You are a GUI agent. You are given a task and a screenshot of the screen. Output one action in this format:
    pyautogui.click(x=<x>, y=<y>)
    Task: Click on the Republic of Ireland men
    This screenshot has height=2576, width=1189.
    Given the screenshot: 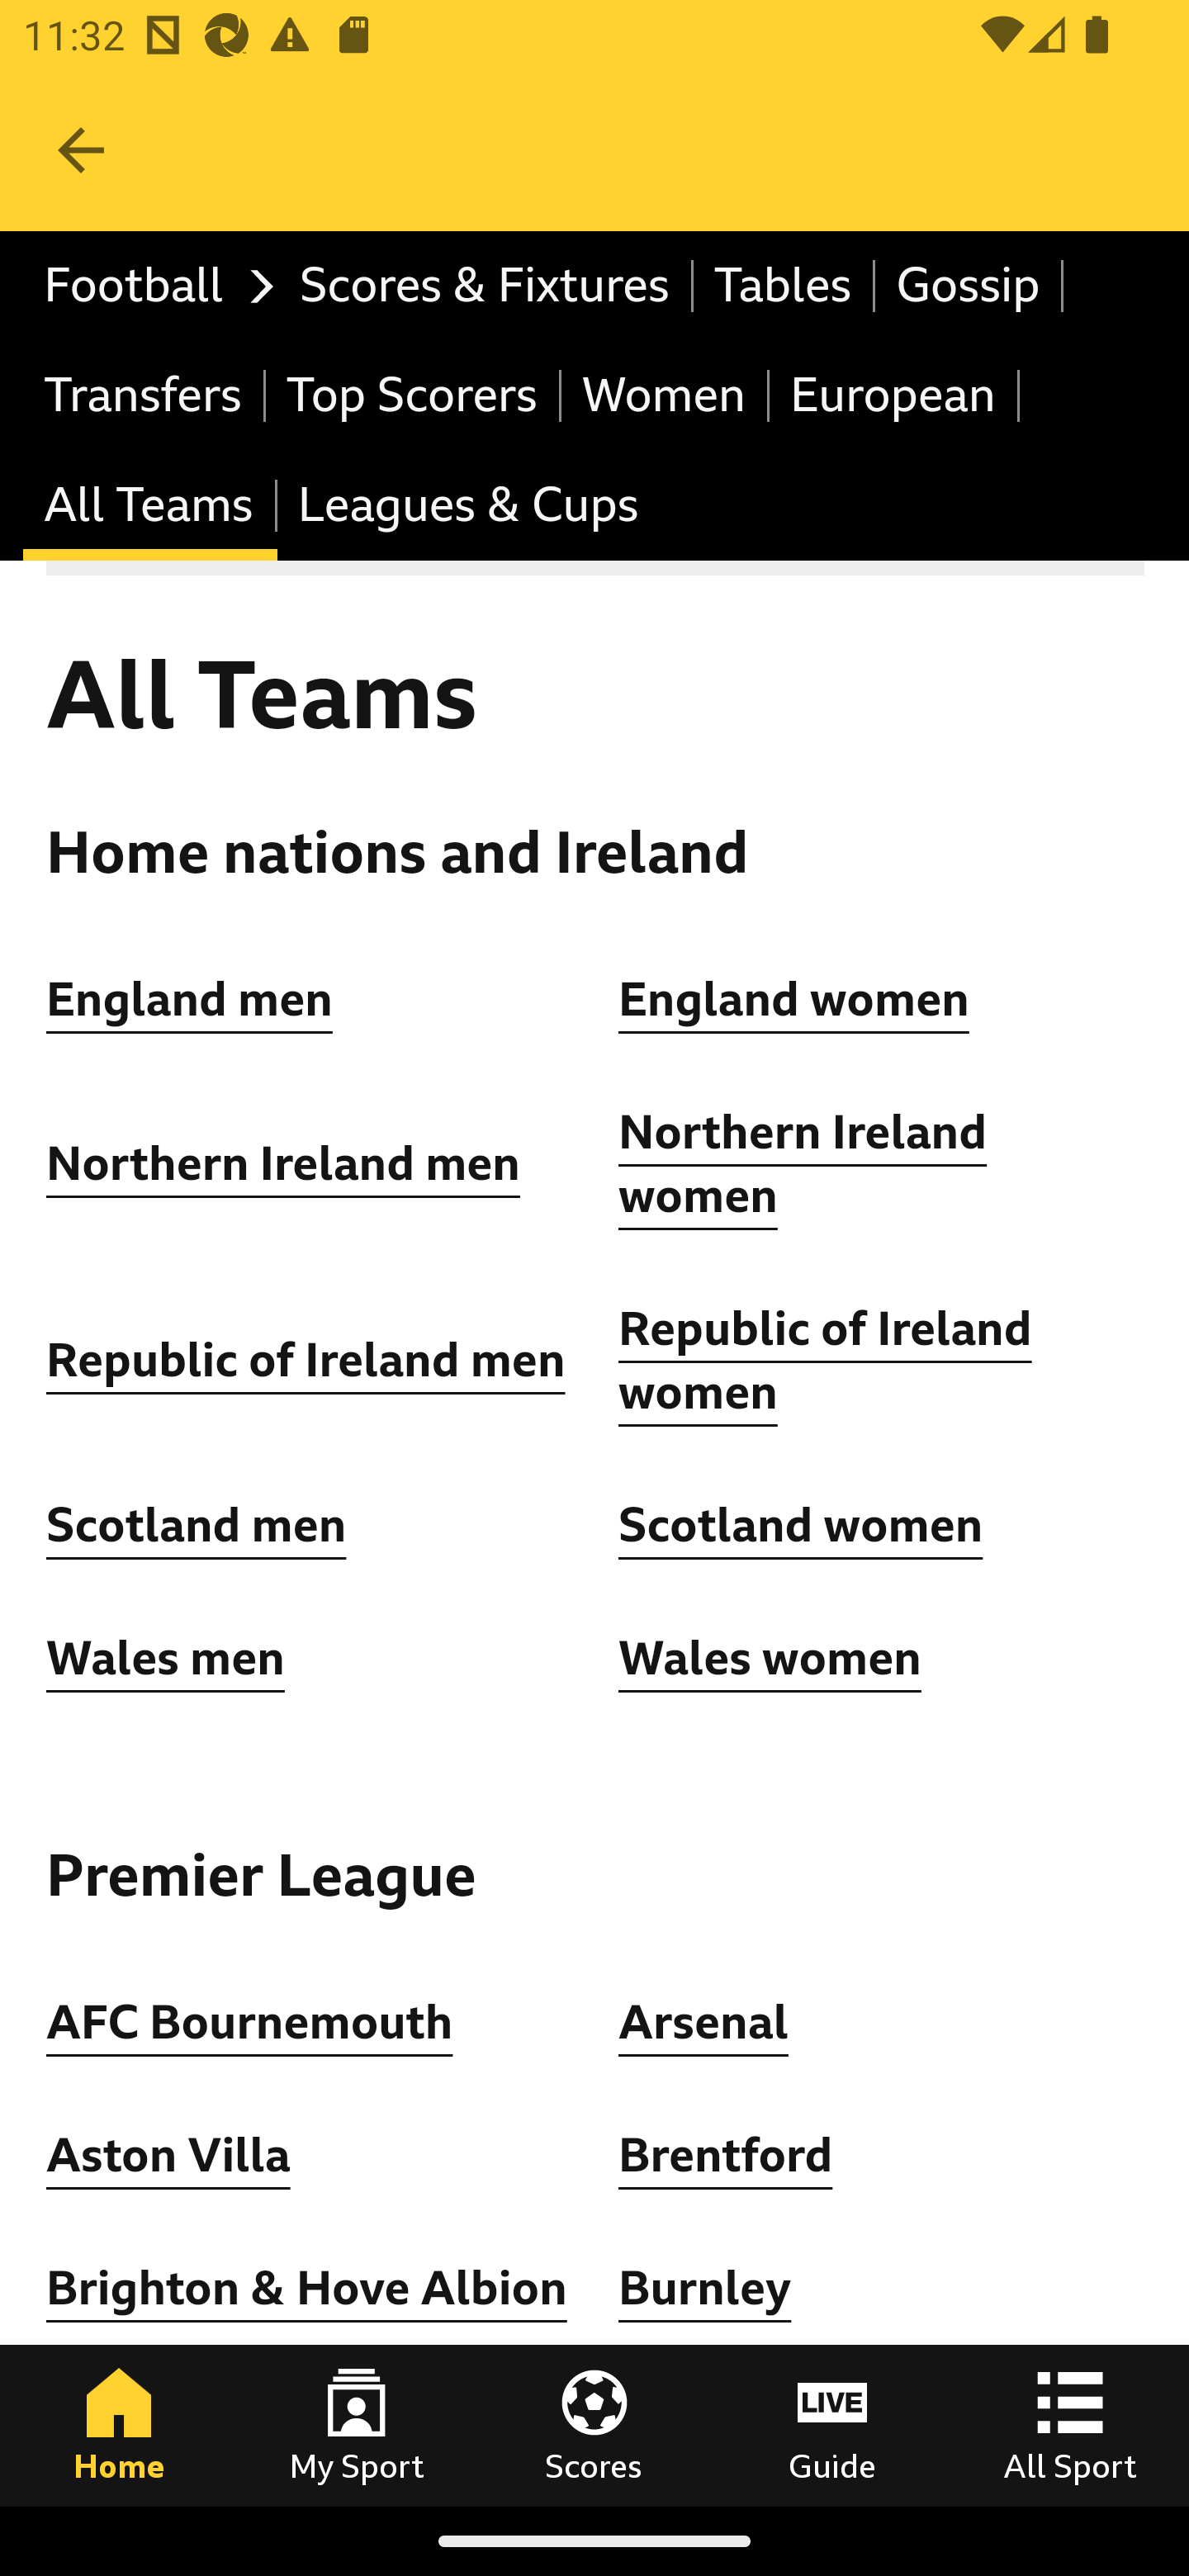 What is the action you would take?
    pyautogui.click(x=306, y=1360)
    